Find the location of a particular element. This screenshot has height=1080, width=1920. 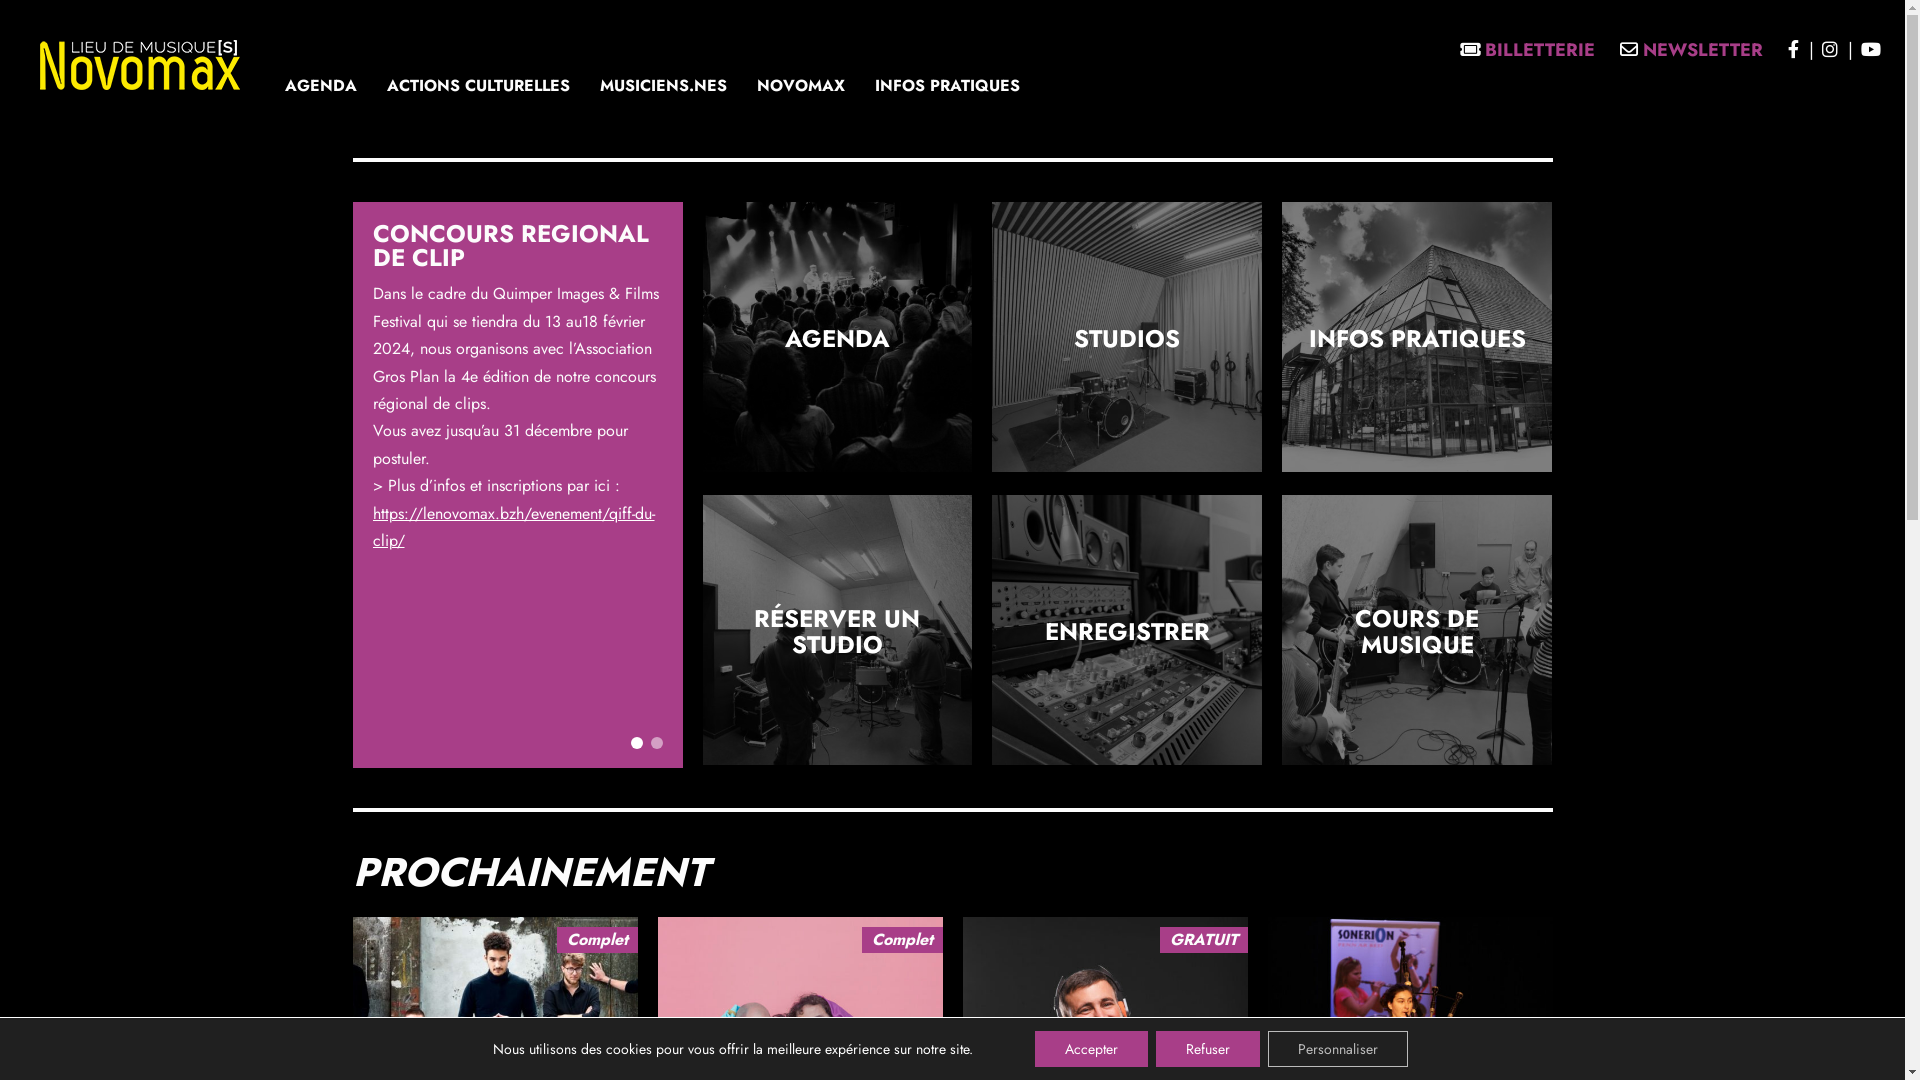

COURS DE MUSIQUE is located at coordinates (1417, 632).